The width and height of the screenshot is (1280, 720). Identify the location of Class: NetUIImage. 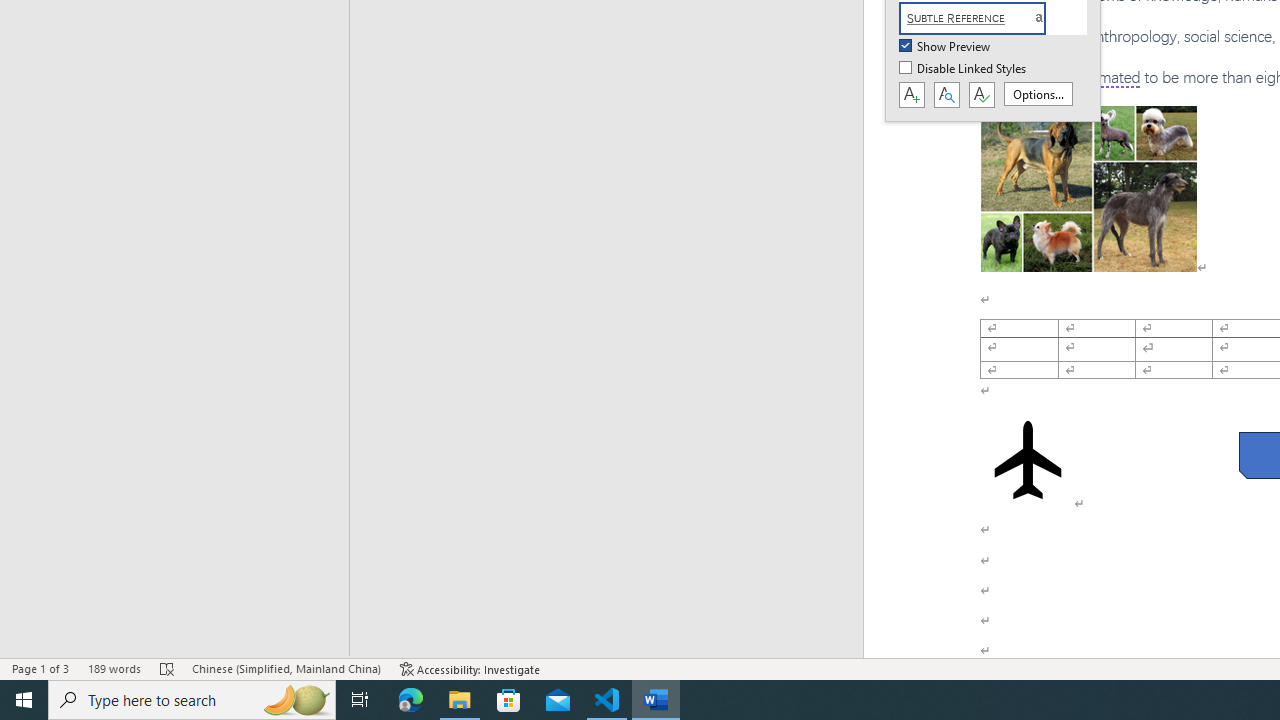
(972, 18).